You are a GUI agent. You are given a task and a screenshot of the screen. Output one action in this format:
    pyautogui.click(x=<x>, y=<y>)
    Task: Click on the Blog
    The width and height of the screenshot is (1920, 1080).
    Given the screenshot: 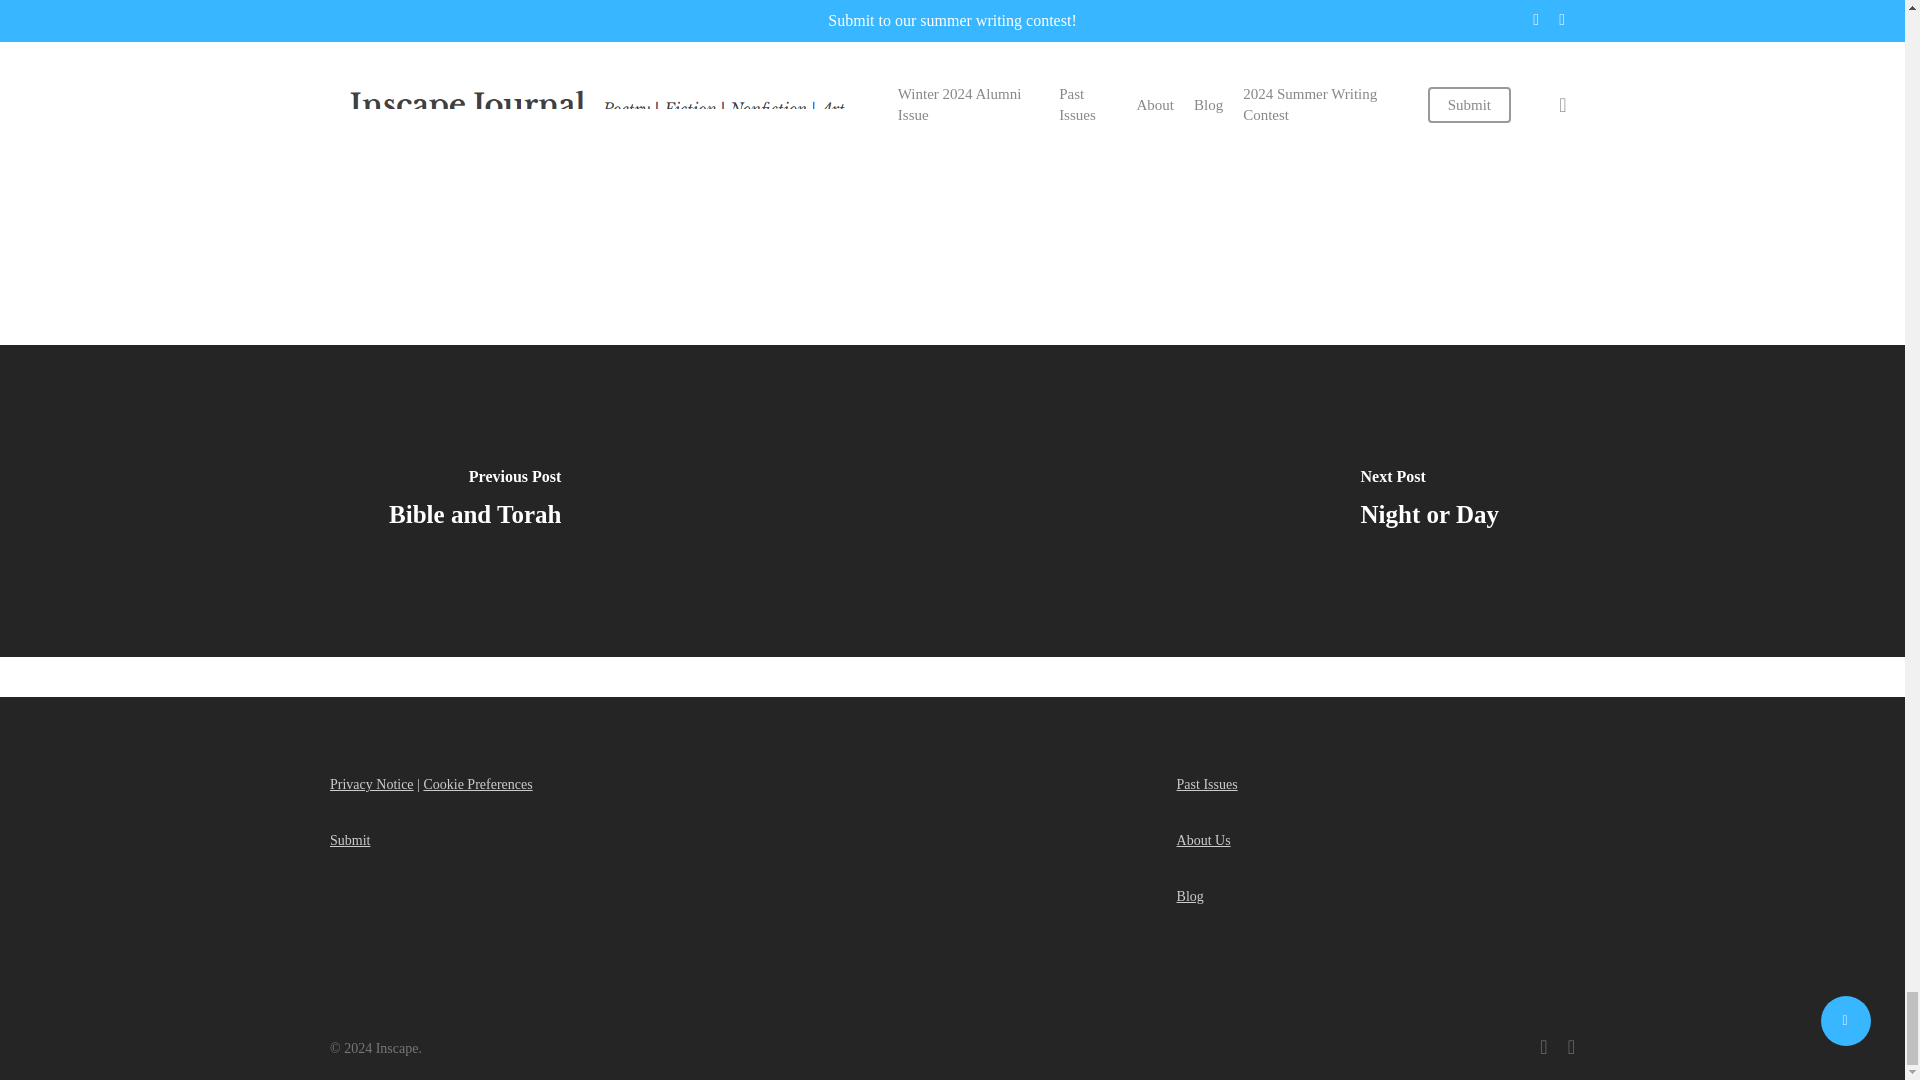 What is the action you would take?
    pyautogui.click(x=1190, y=896)
    